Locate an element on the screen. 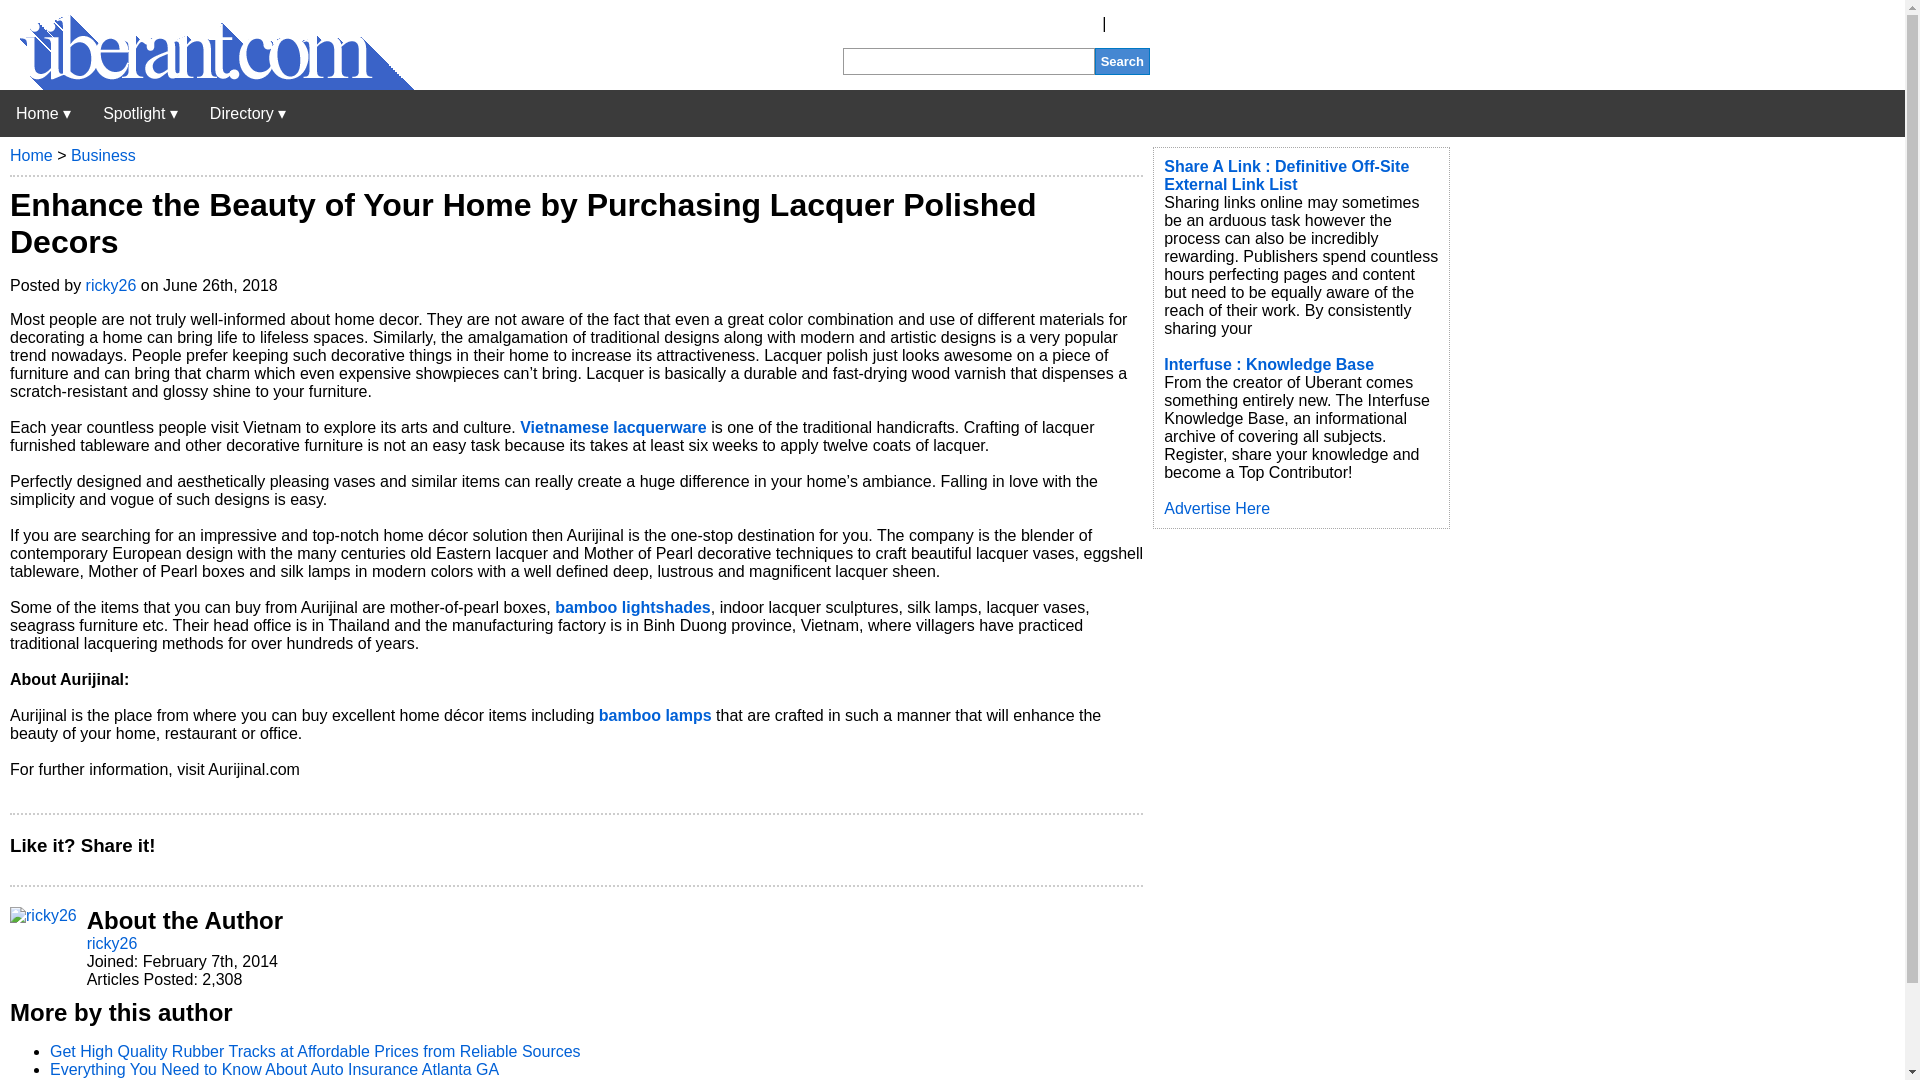 The image size is (1920, 1080). Uberant is located at coordinates (207, 84).